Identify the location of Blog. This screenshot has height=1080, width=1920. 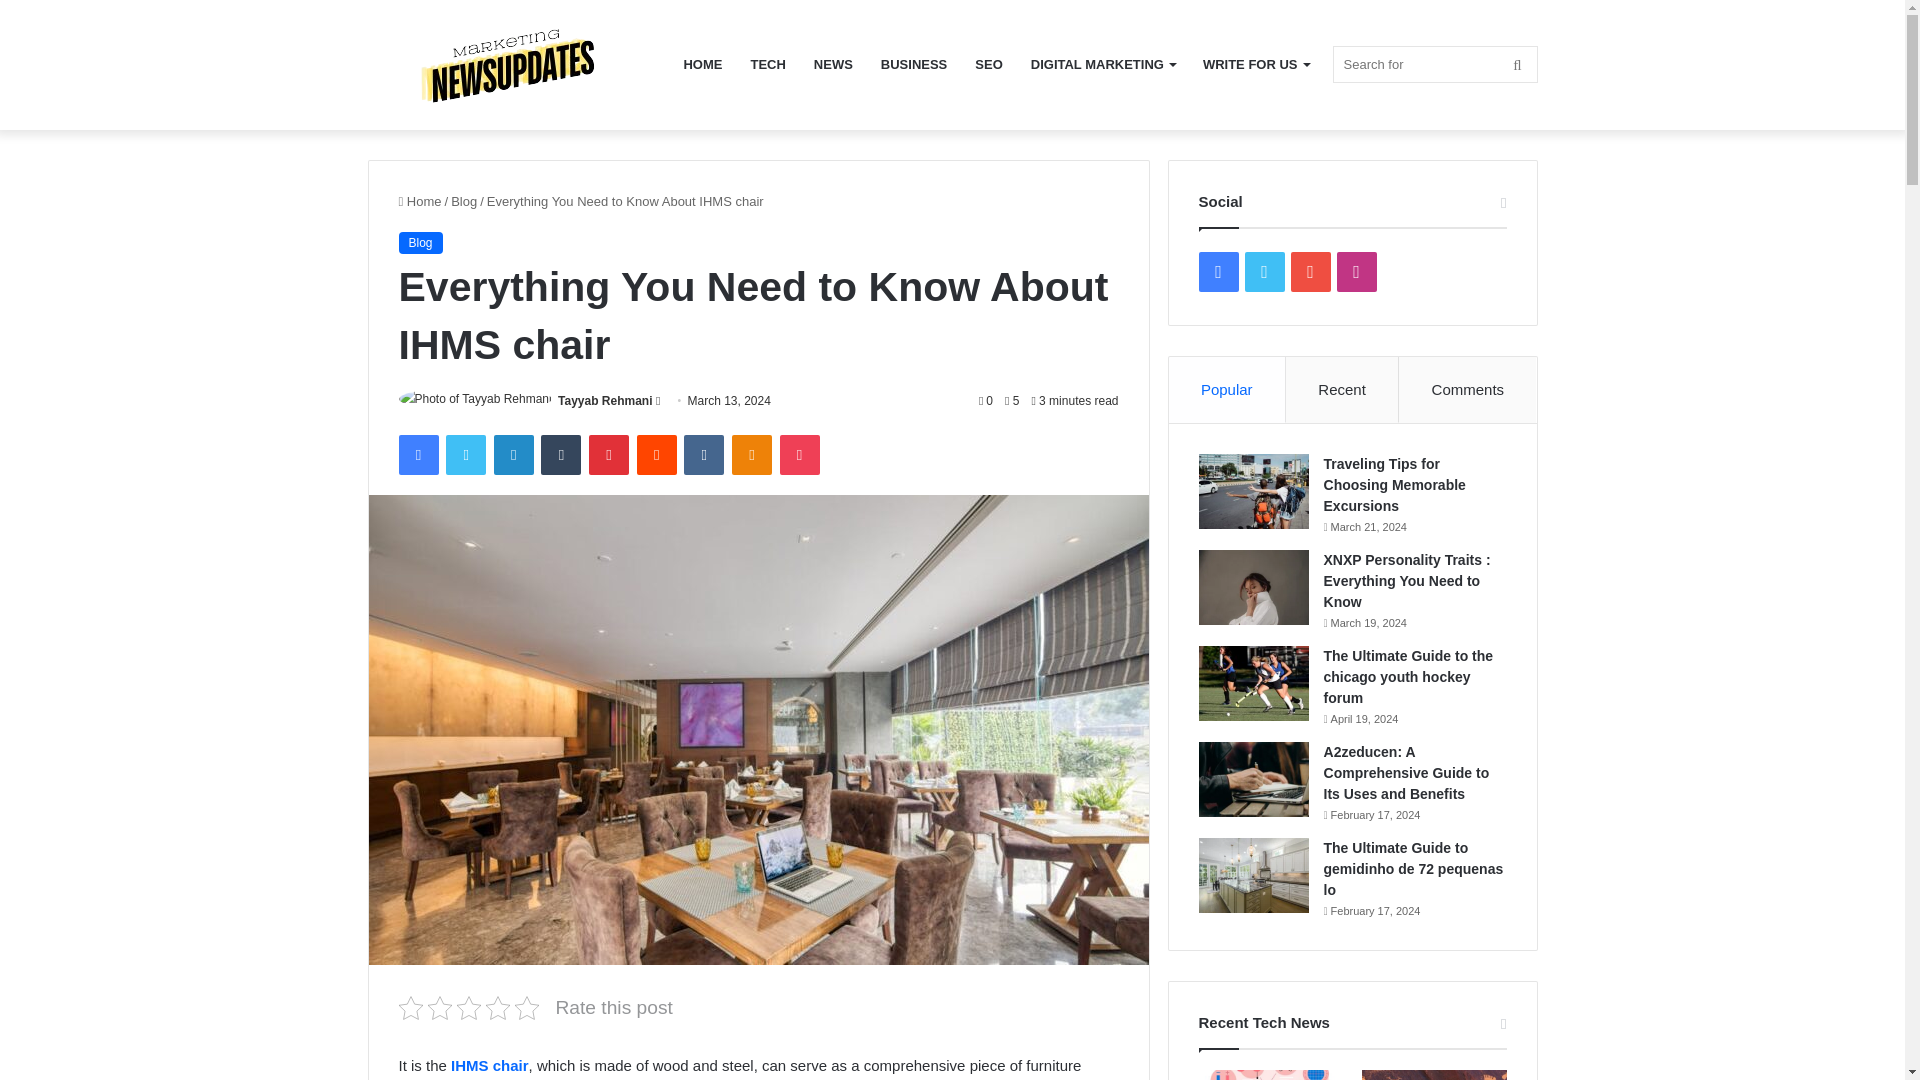
(464, 202).